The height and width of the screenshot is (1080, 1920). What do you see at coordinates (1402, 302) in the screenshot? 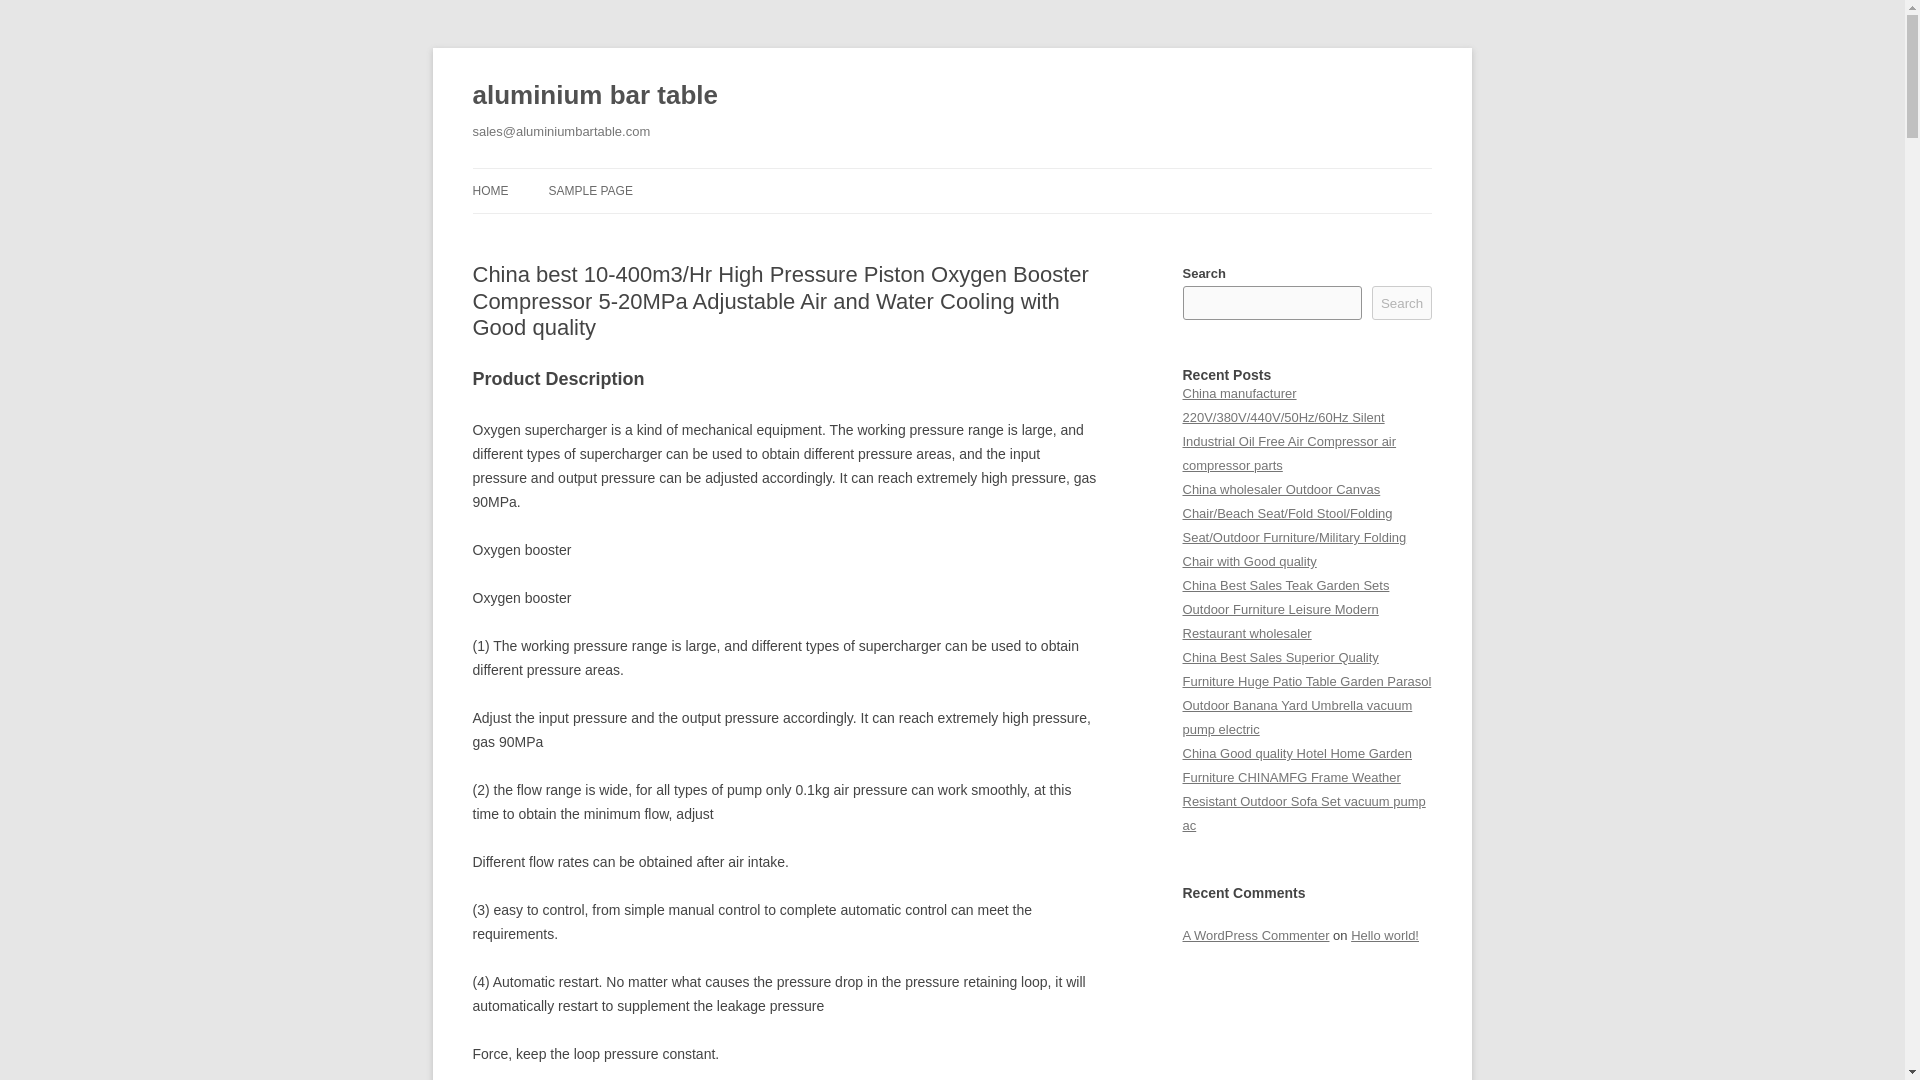
I see `Search` at bounding box center [1402, 302].